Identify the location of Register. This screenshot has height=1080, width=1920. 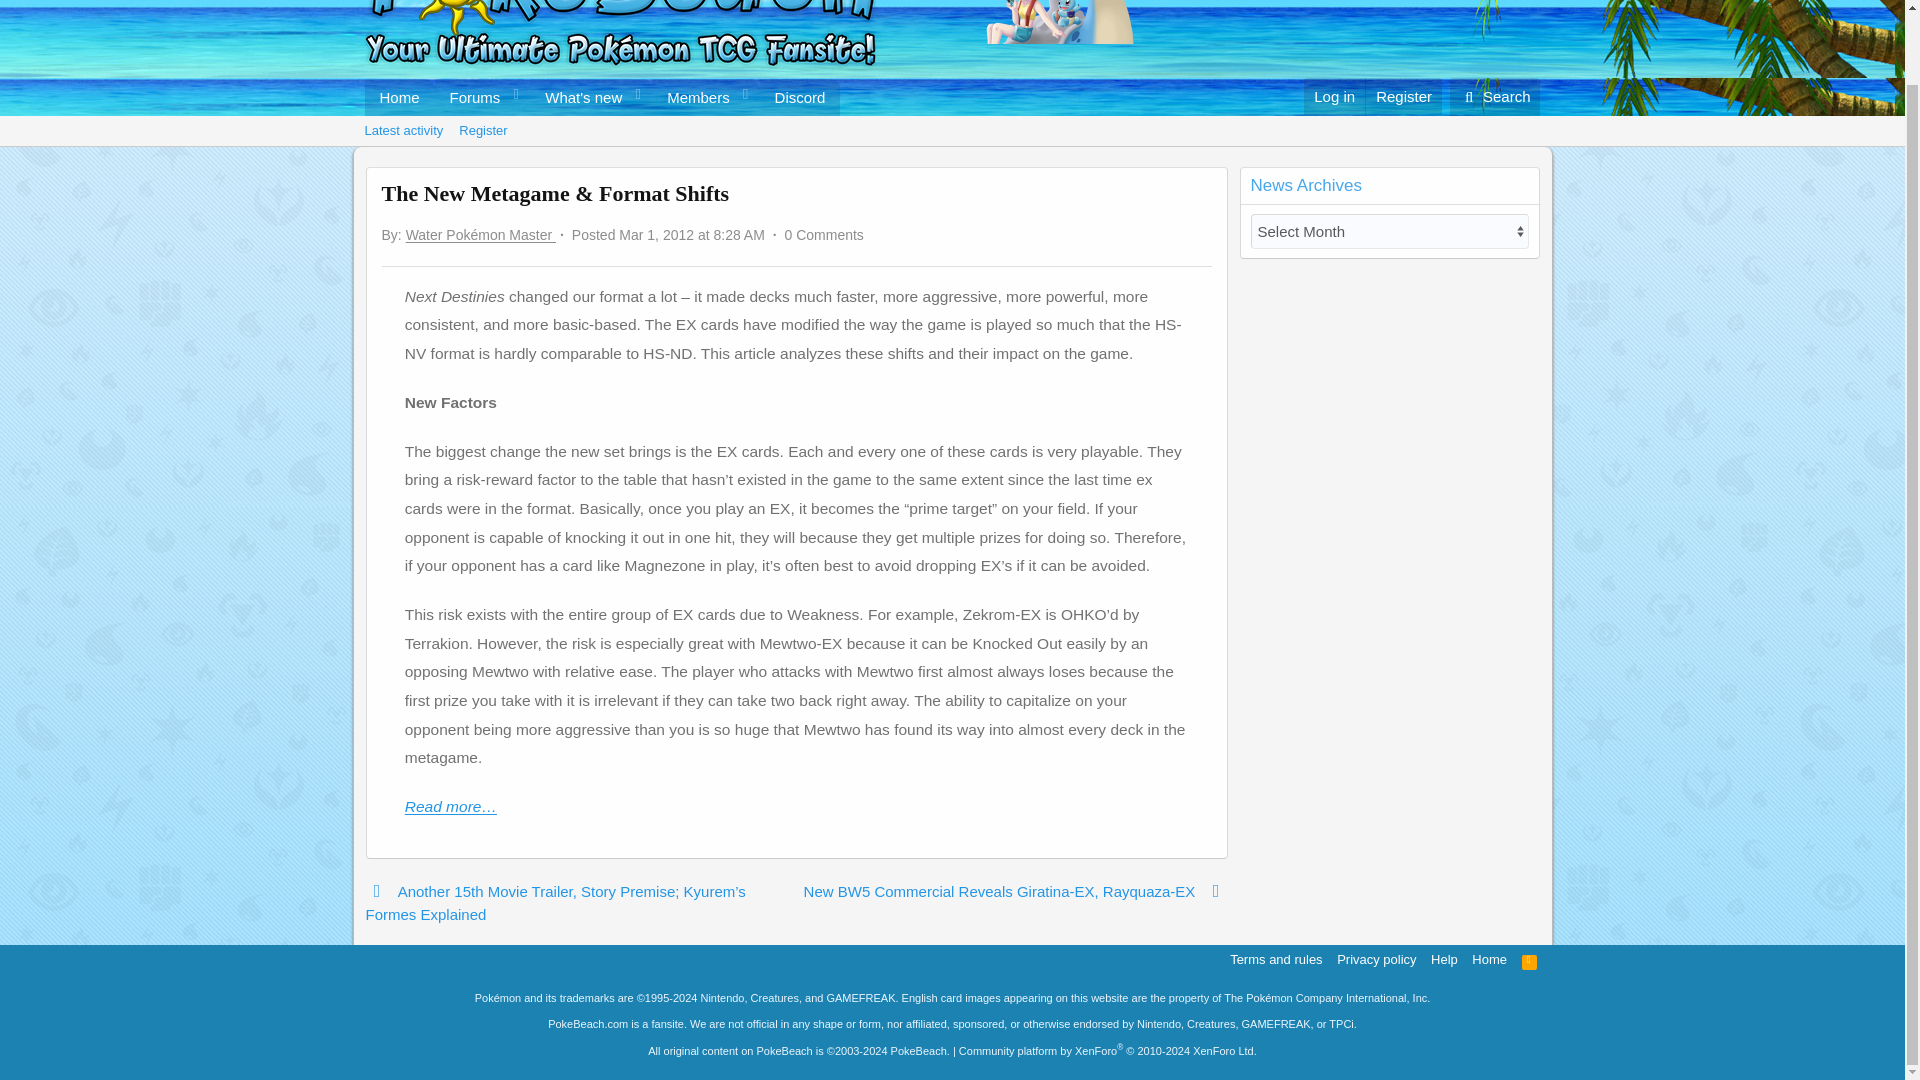
(602, 119).